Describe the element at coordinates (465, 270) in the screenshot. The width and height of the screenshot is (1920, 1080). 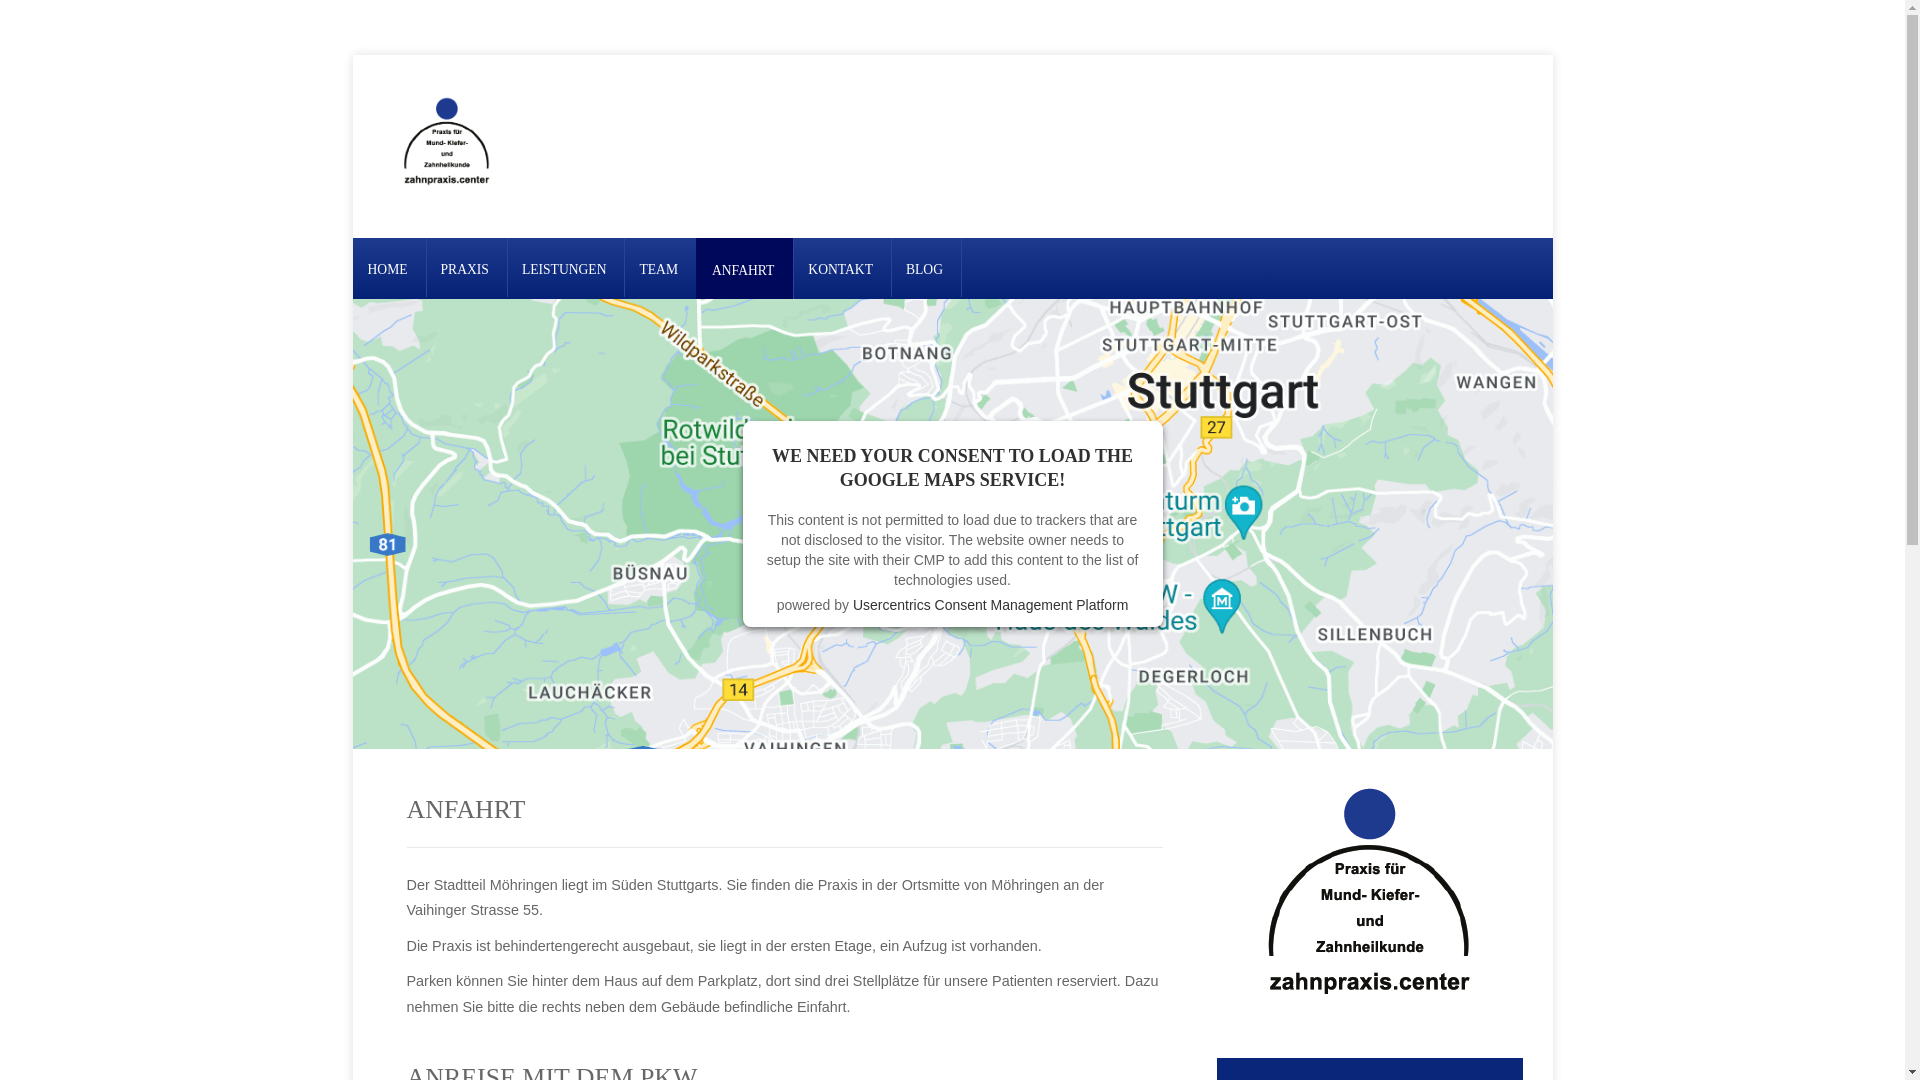
I see `PRAXIS` at that location.